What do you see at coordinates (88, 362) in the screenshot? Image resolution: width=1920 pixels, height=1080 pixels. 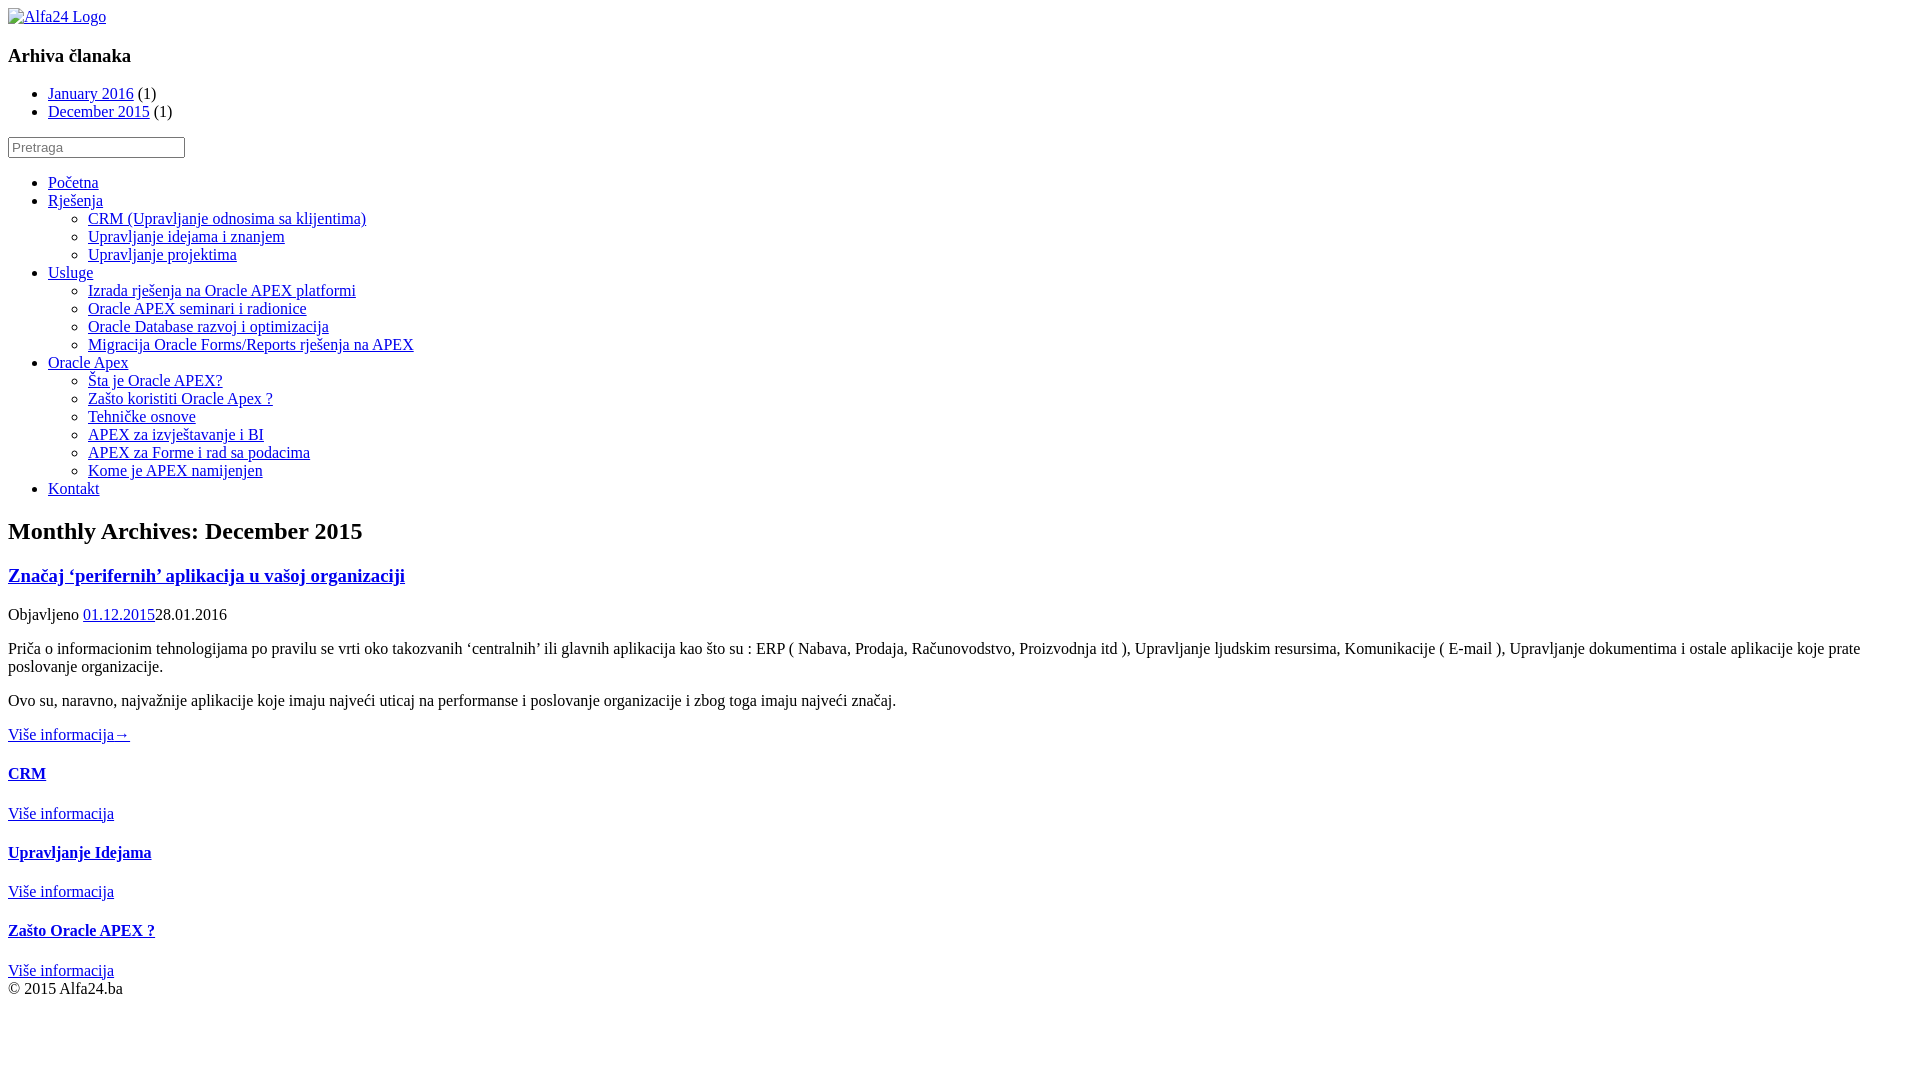 I see `Oracle Apex` at bounding box center [88, 362].